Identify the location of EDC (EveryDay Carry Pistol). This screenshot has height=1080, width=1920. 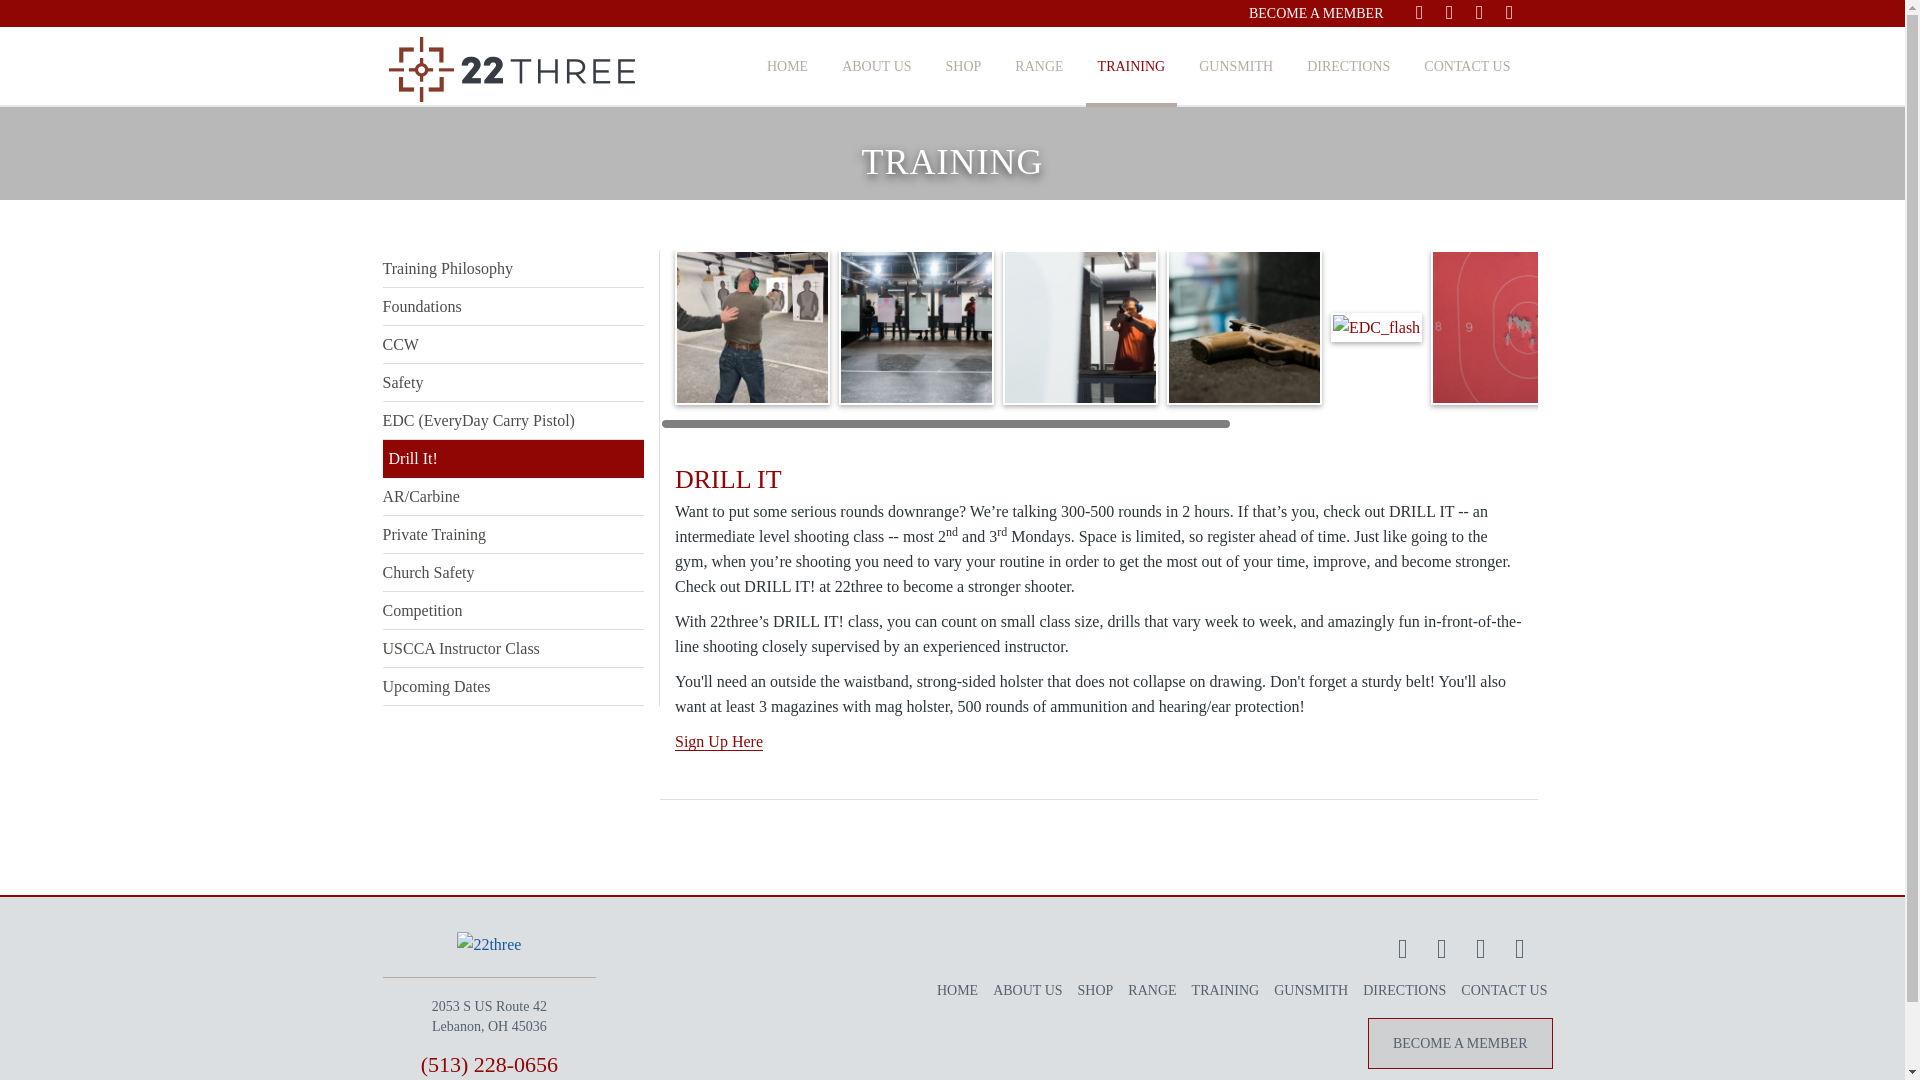
(513, 421).